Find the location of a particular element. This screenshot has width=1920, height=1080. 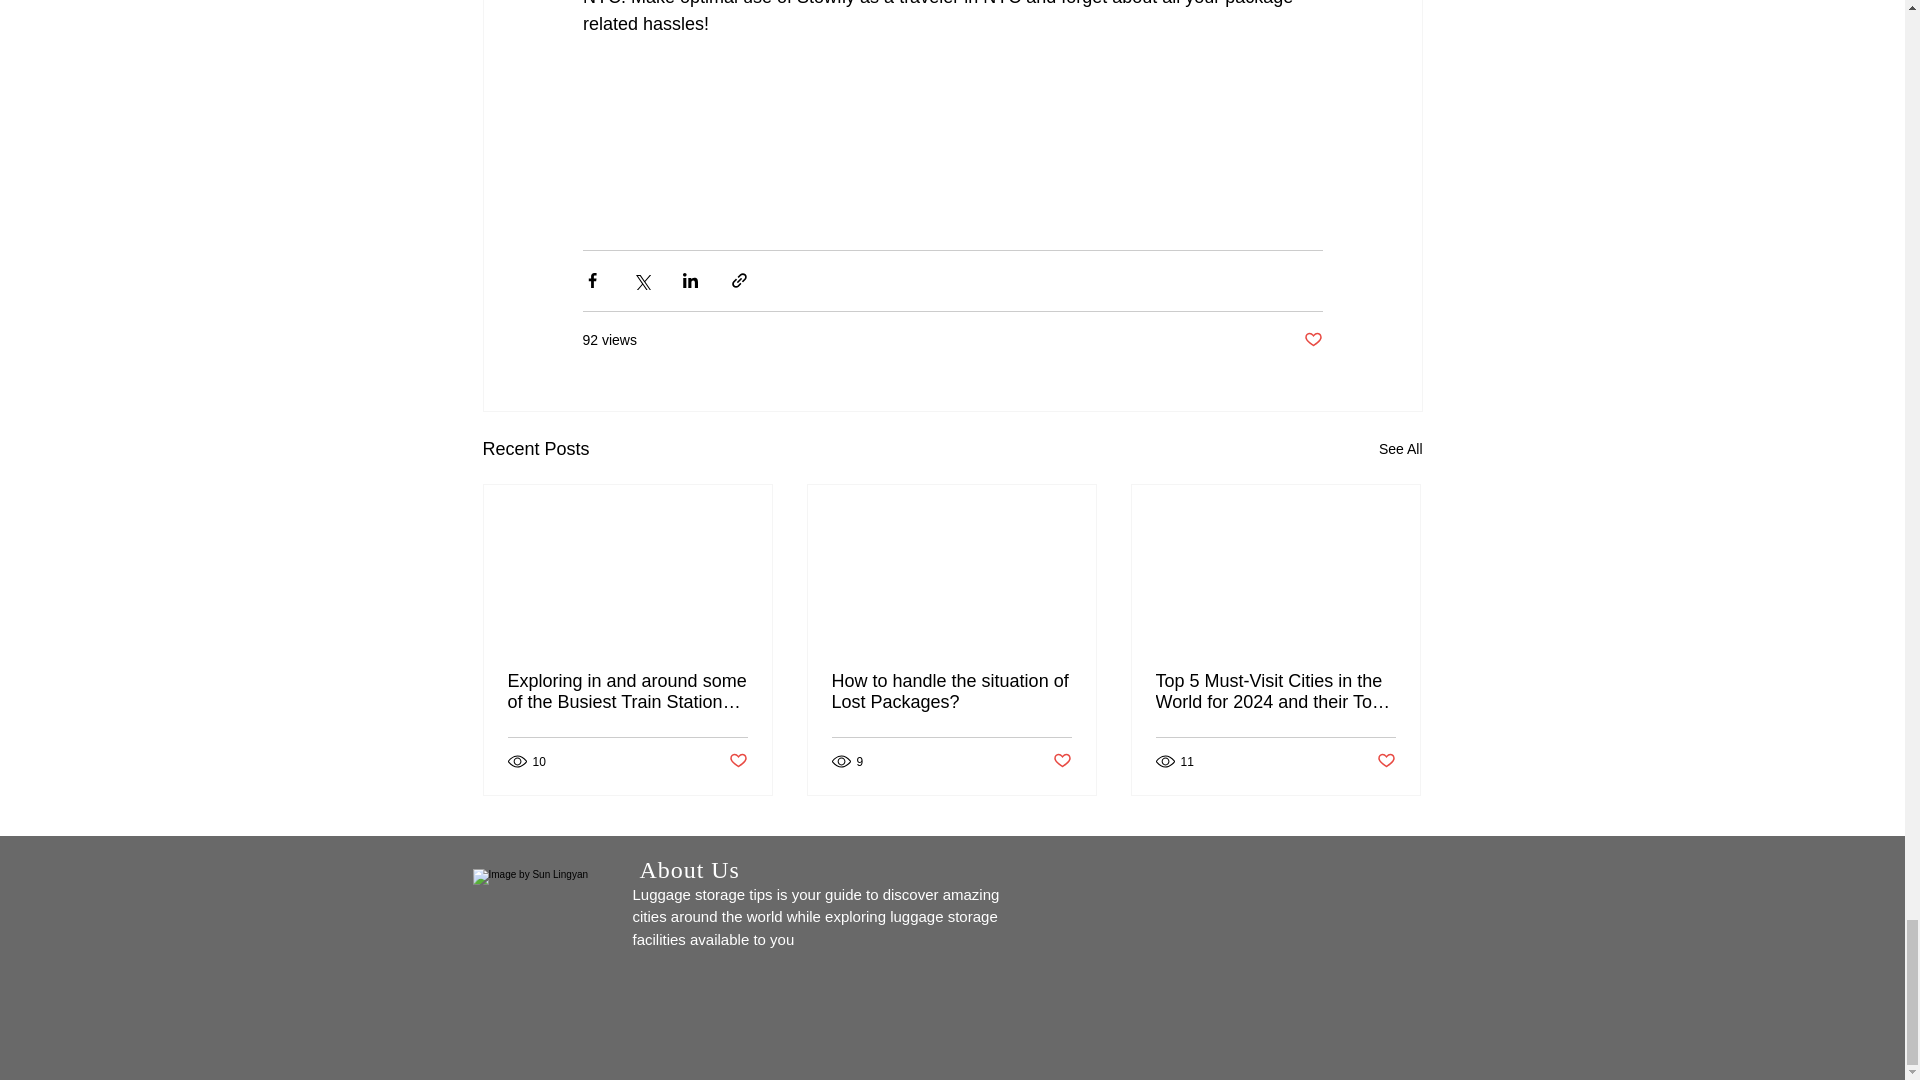

Post not marked as liked is located at coordinates (1312, 340).